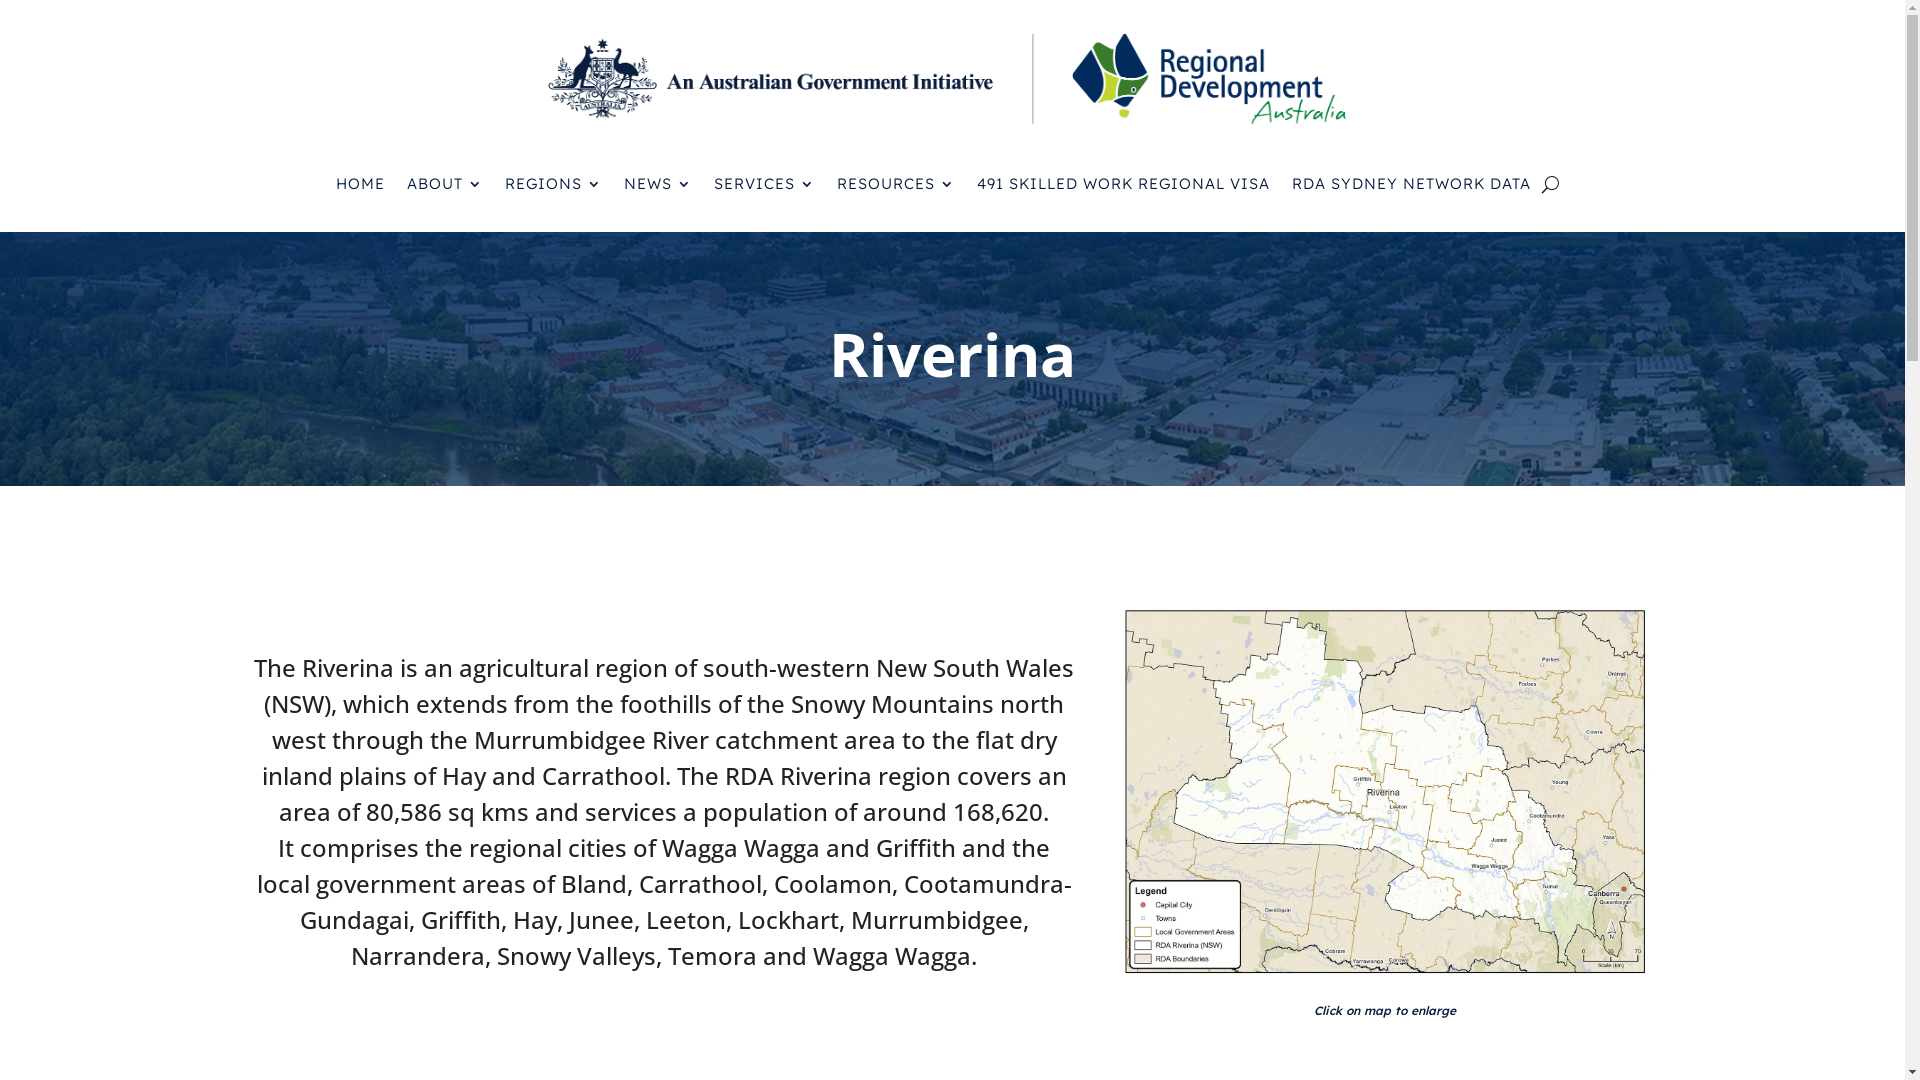  I want to click on RDA042-Riverina-(NSW)-map, so click(1386, 975).